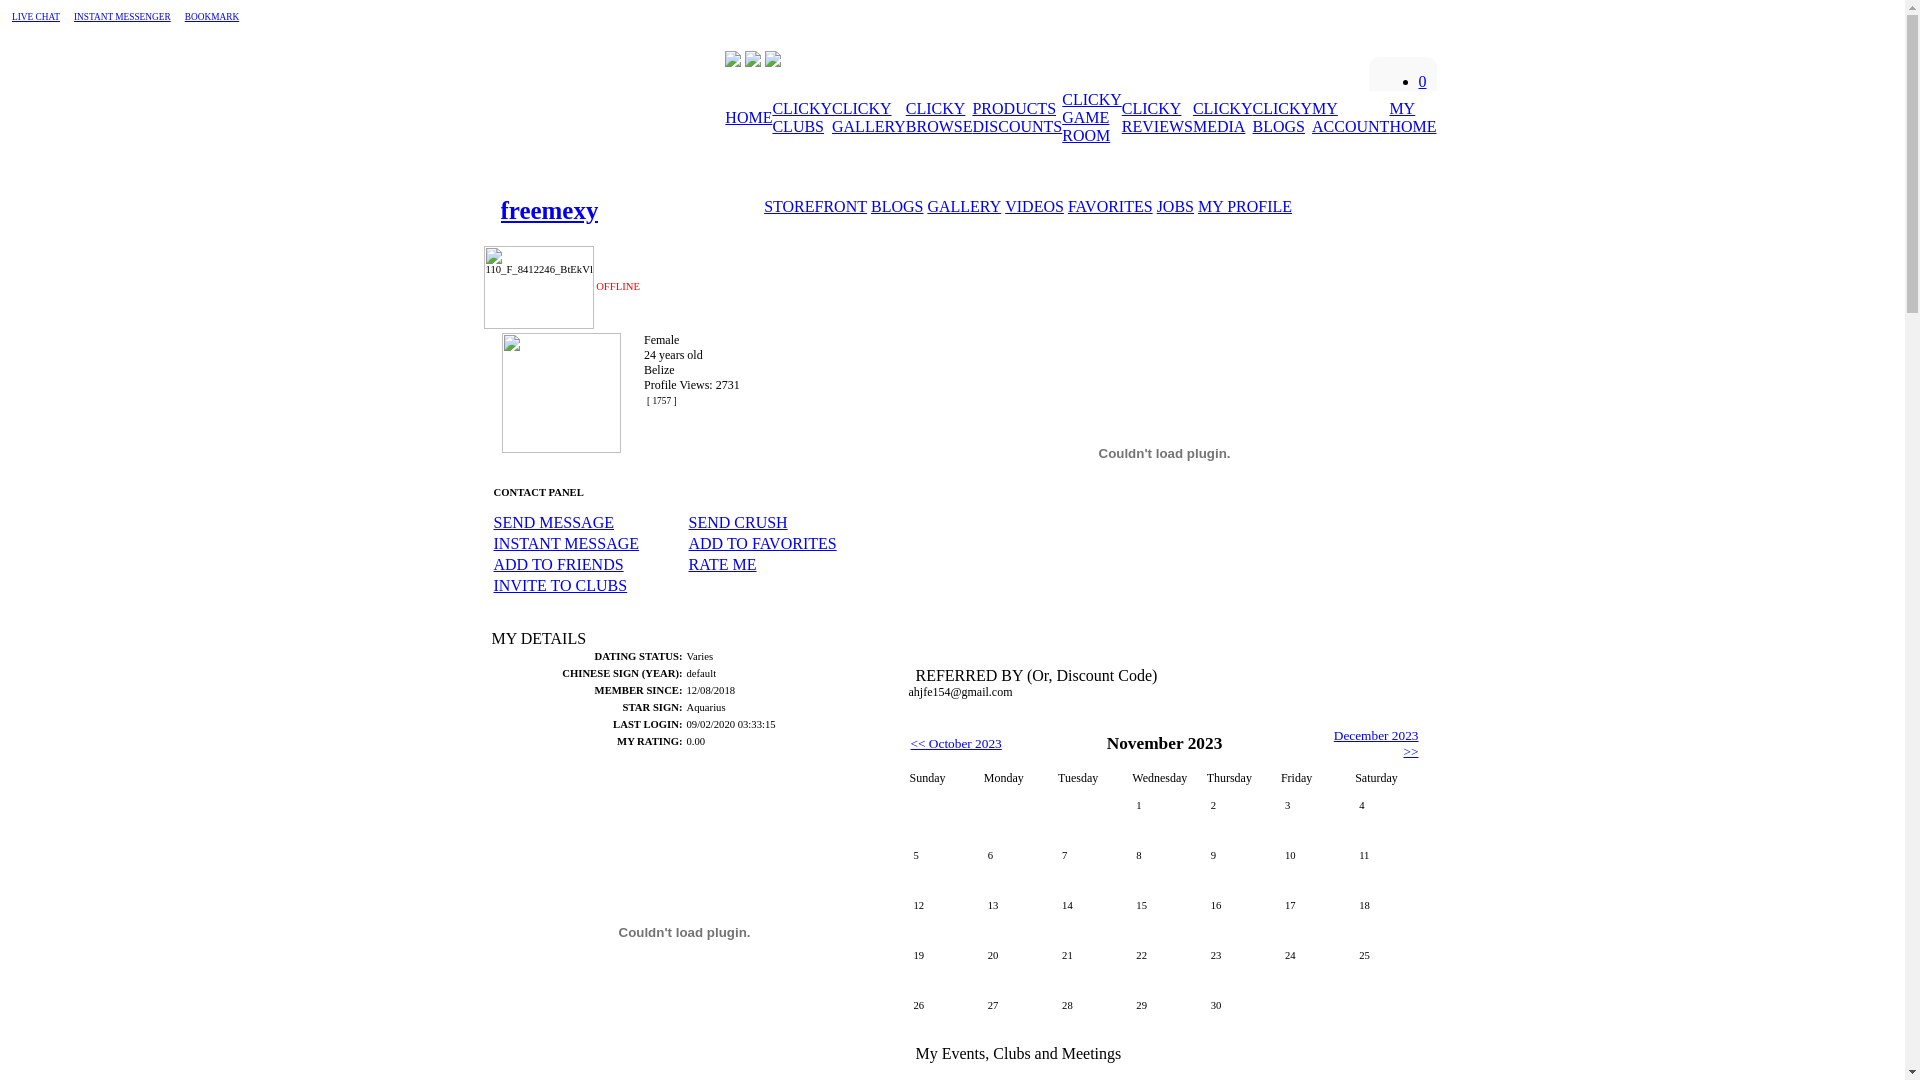  What do you see at coordinates (1090, 866) in the screenshot?
I see `7` at bounding box center [1090, 866].